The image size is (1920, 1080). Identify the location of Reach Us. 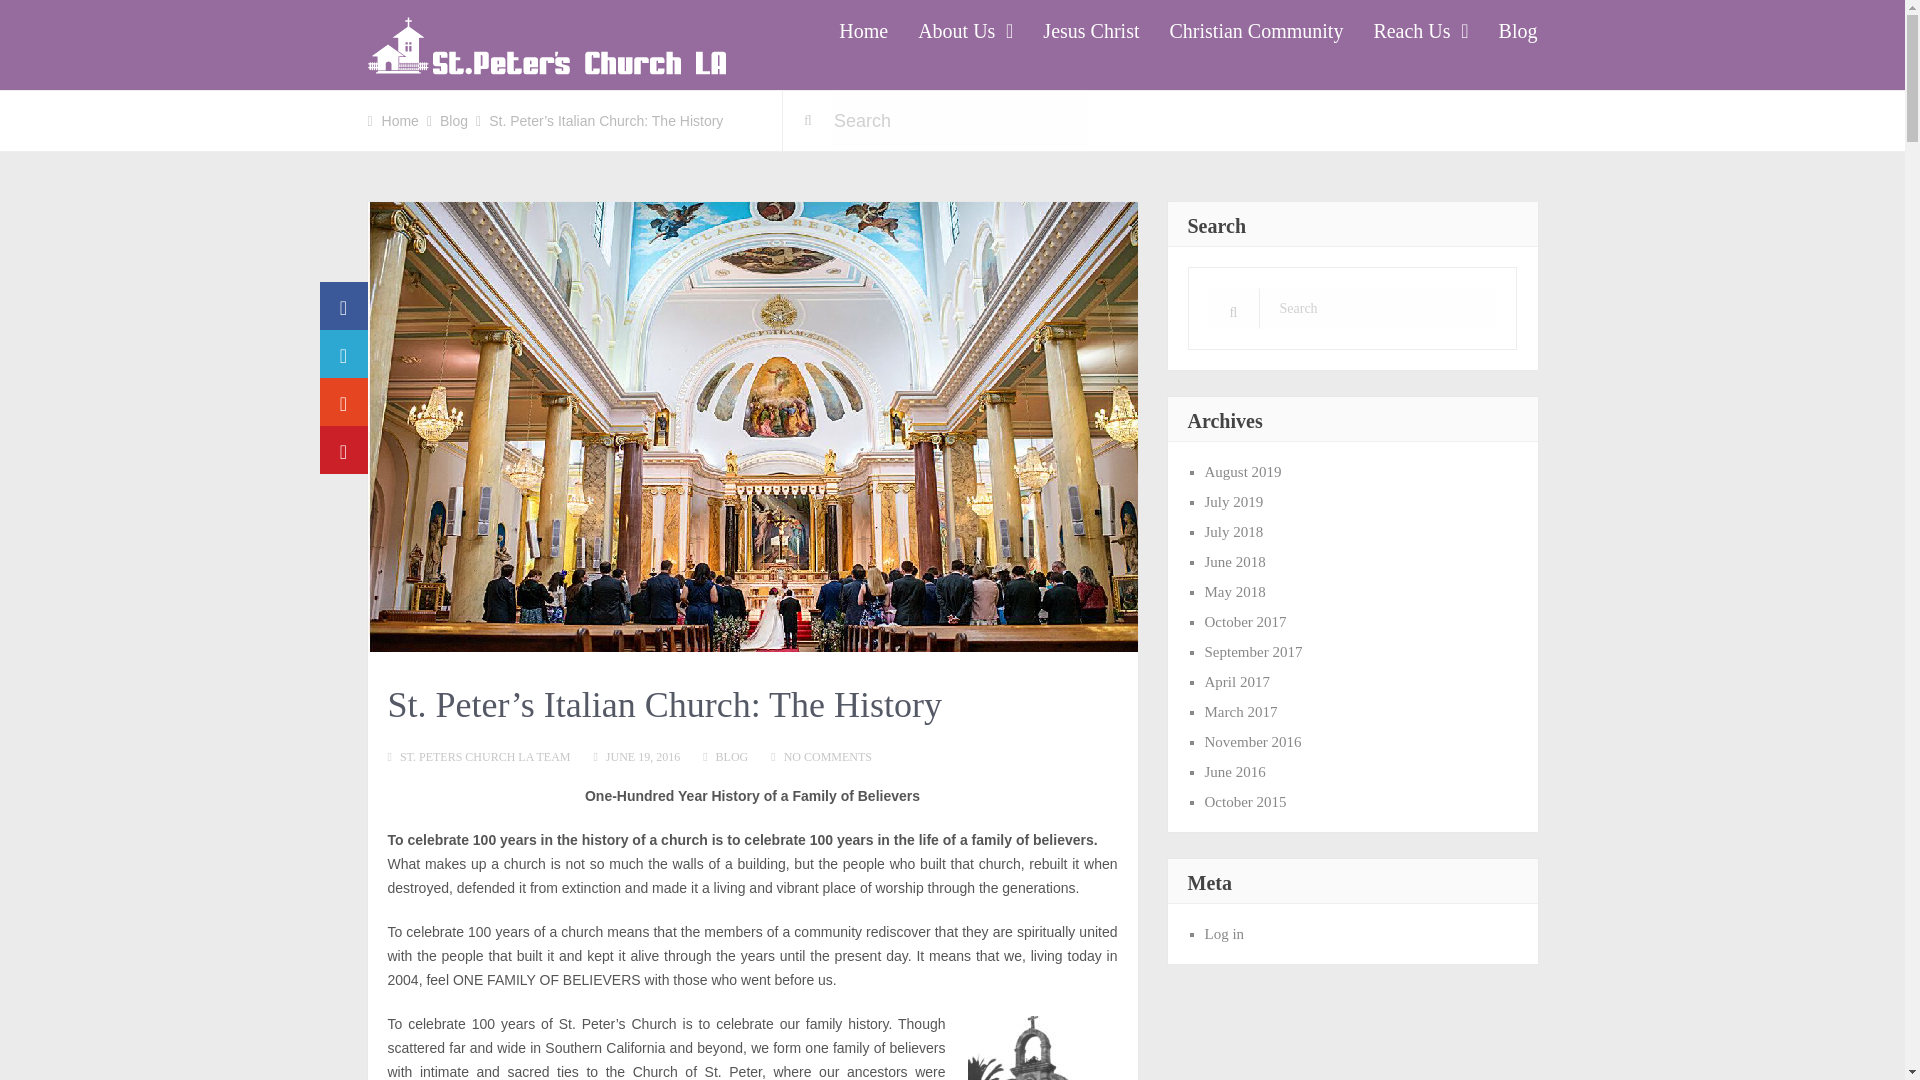
(1420, 31).